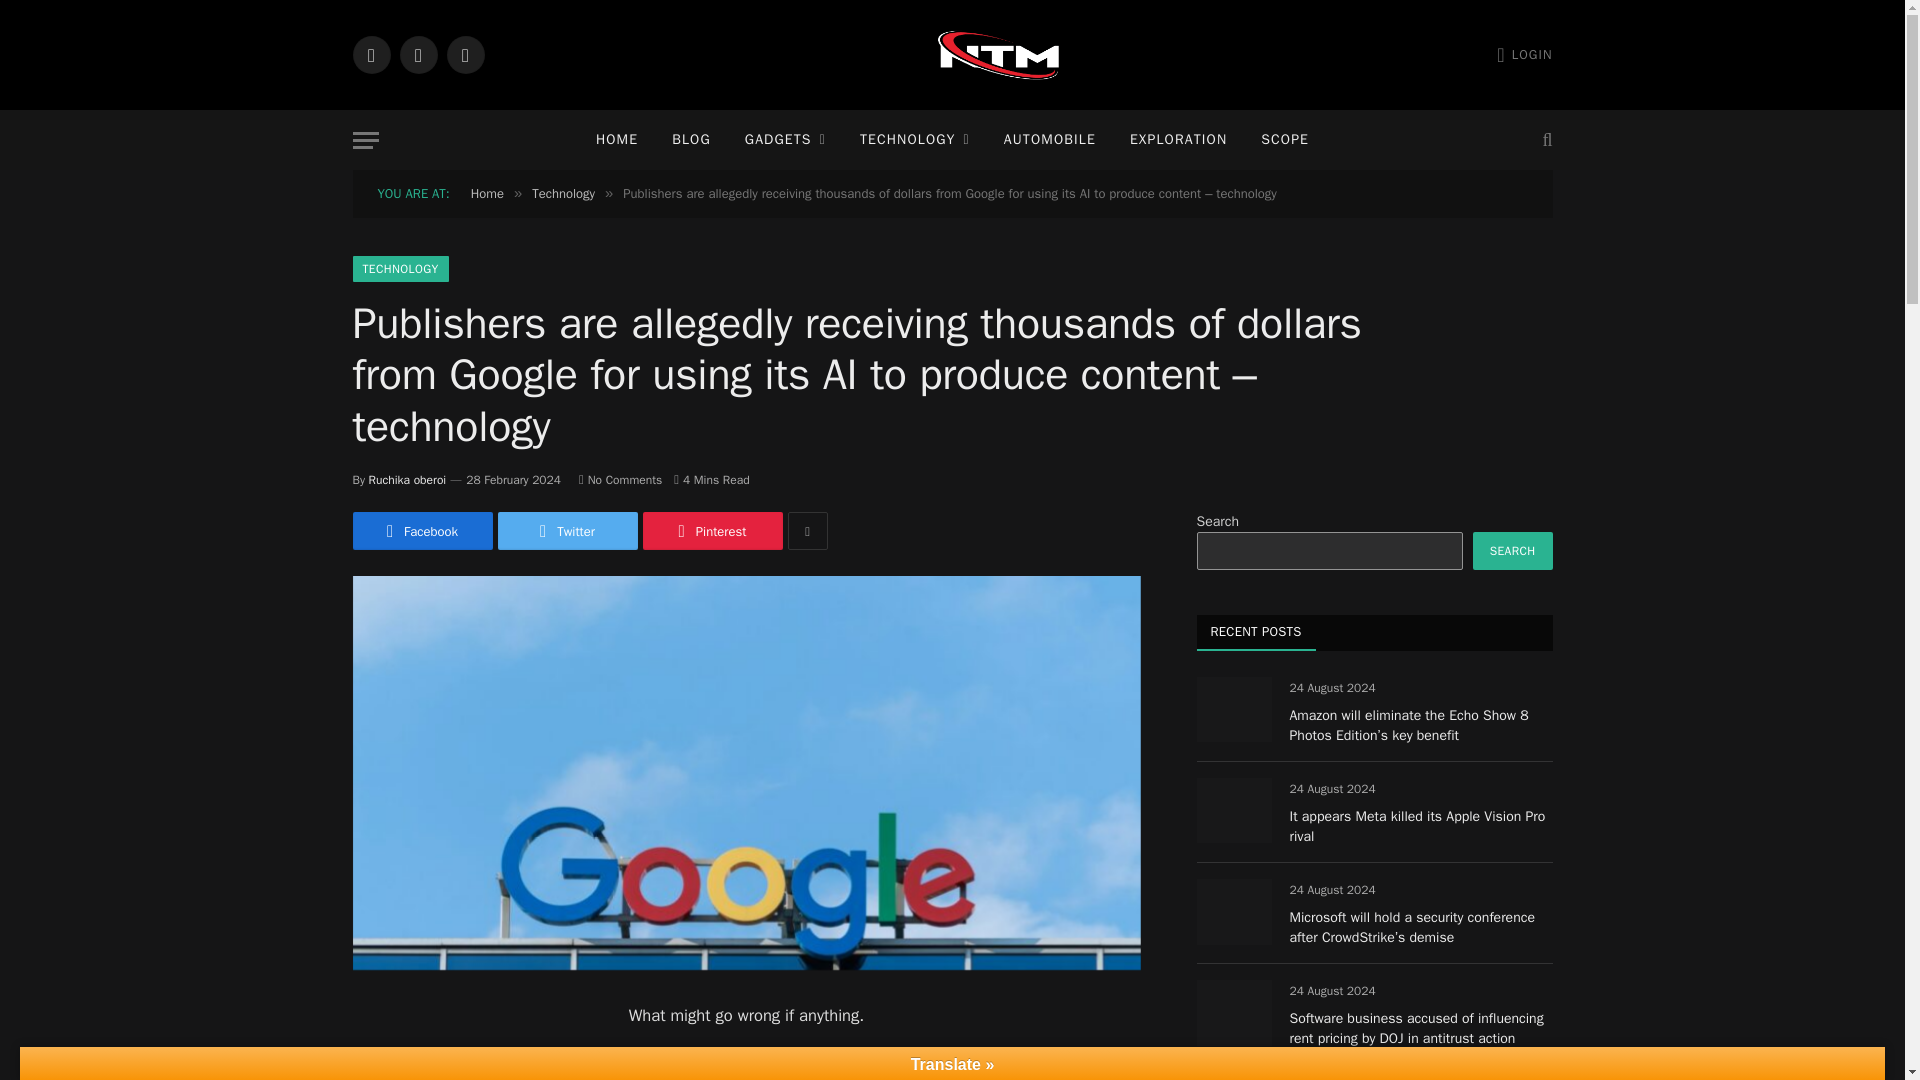 This screenshot has height=1080, width=1920. What do you see at coordinates (711, 530) in the screenshot?
I see `Share on Pinterest` at bounding box center [711, 530].